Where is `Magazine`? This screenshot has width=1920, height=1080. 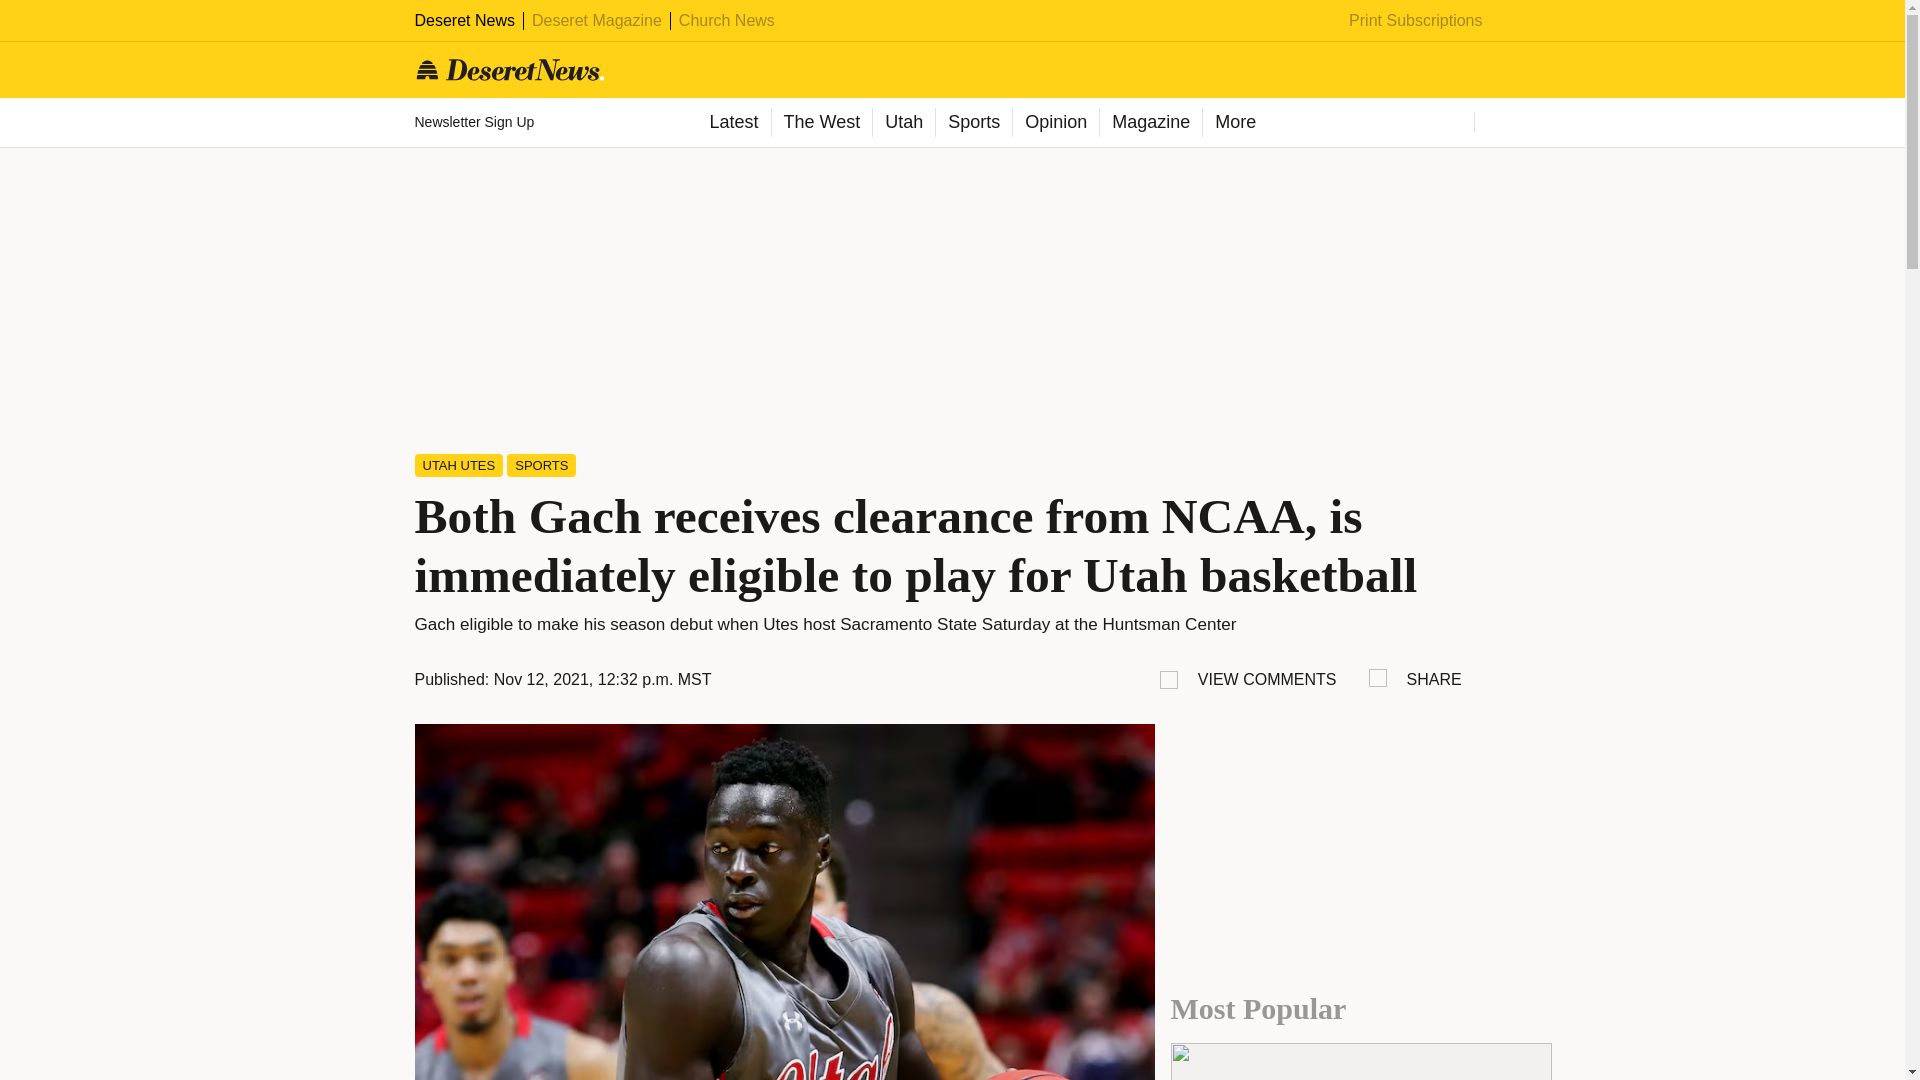 Magazine is located at coordinates (1150, 122).